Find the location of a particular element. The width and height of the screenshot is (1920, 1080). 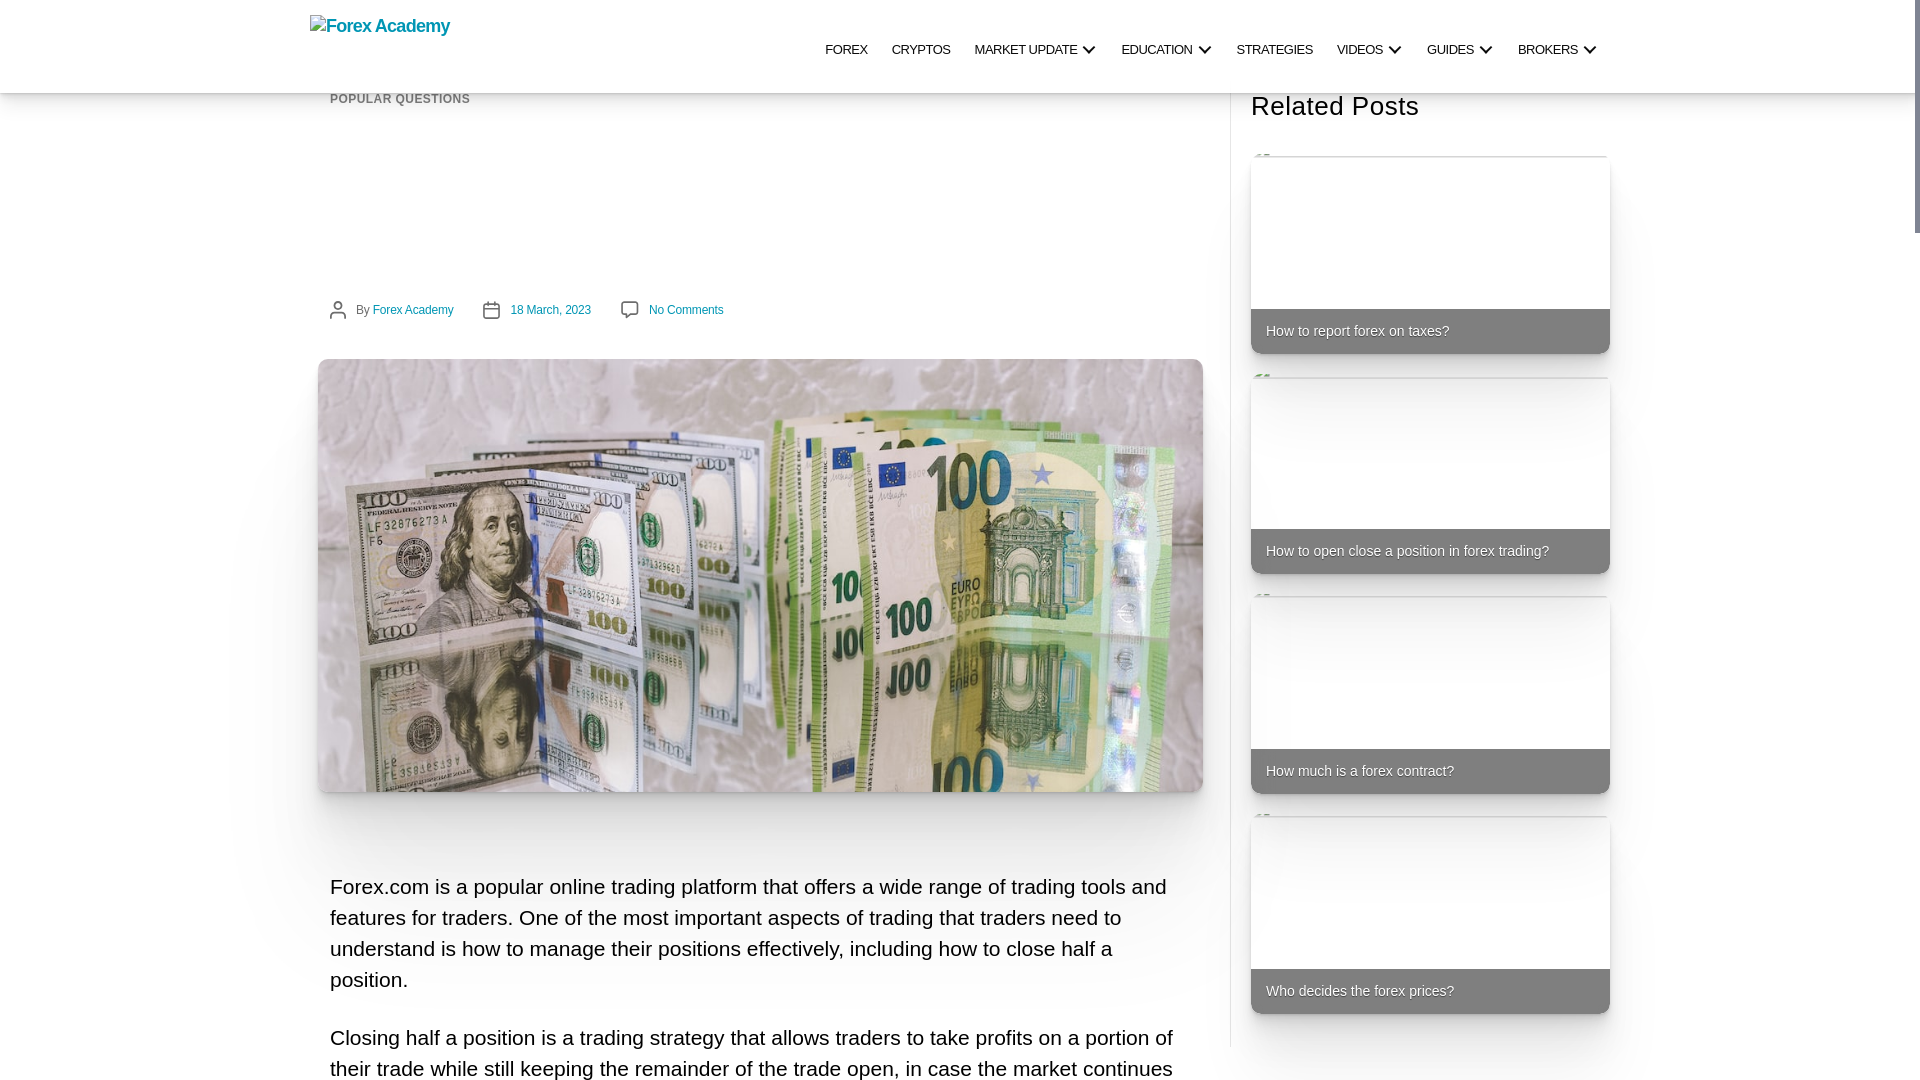

FOREX is located at coordinates (846, 46).